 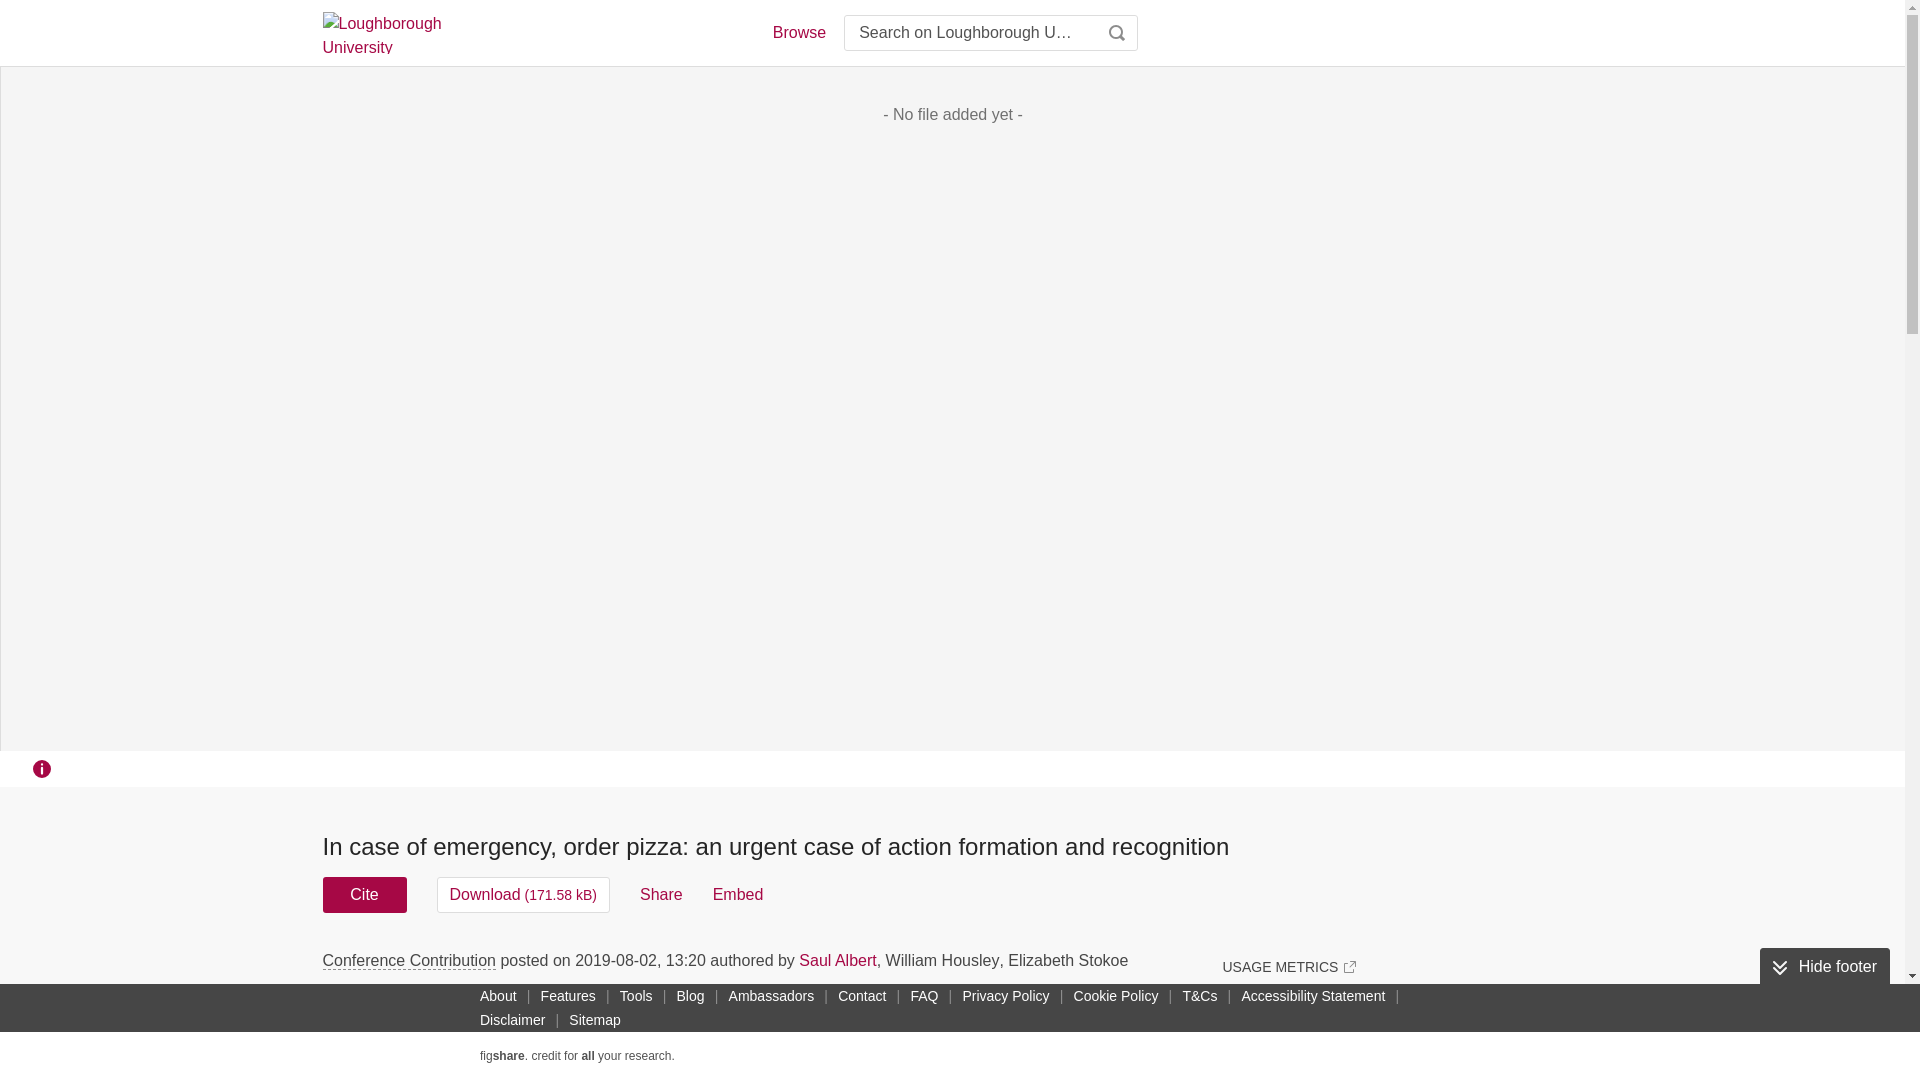 What do you see at coordinates (798, 32) in the screenshot?
I see `Browse` at bounding box center [798, 32].